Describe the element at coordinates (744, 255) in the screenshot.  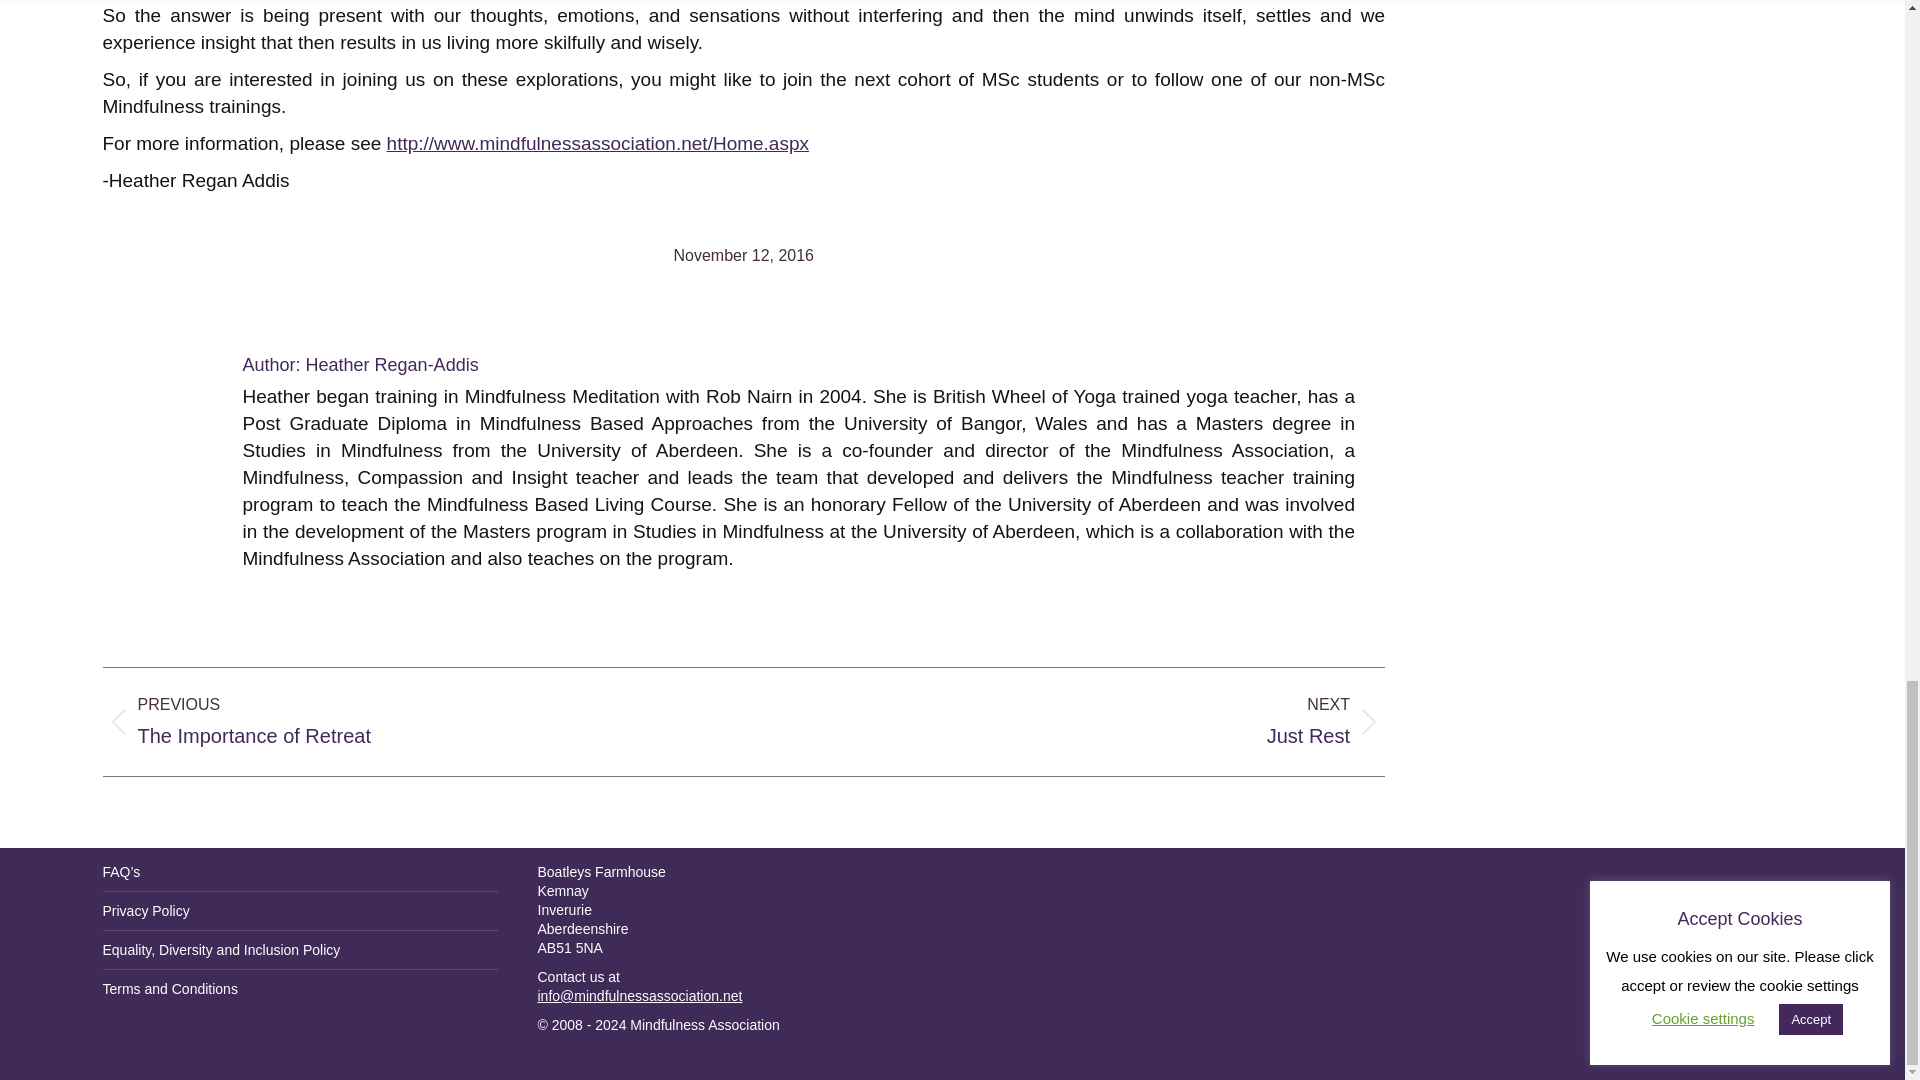
I see `5:16 pm` at that location.